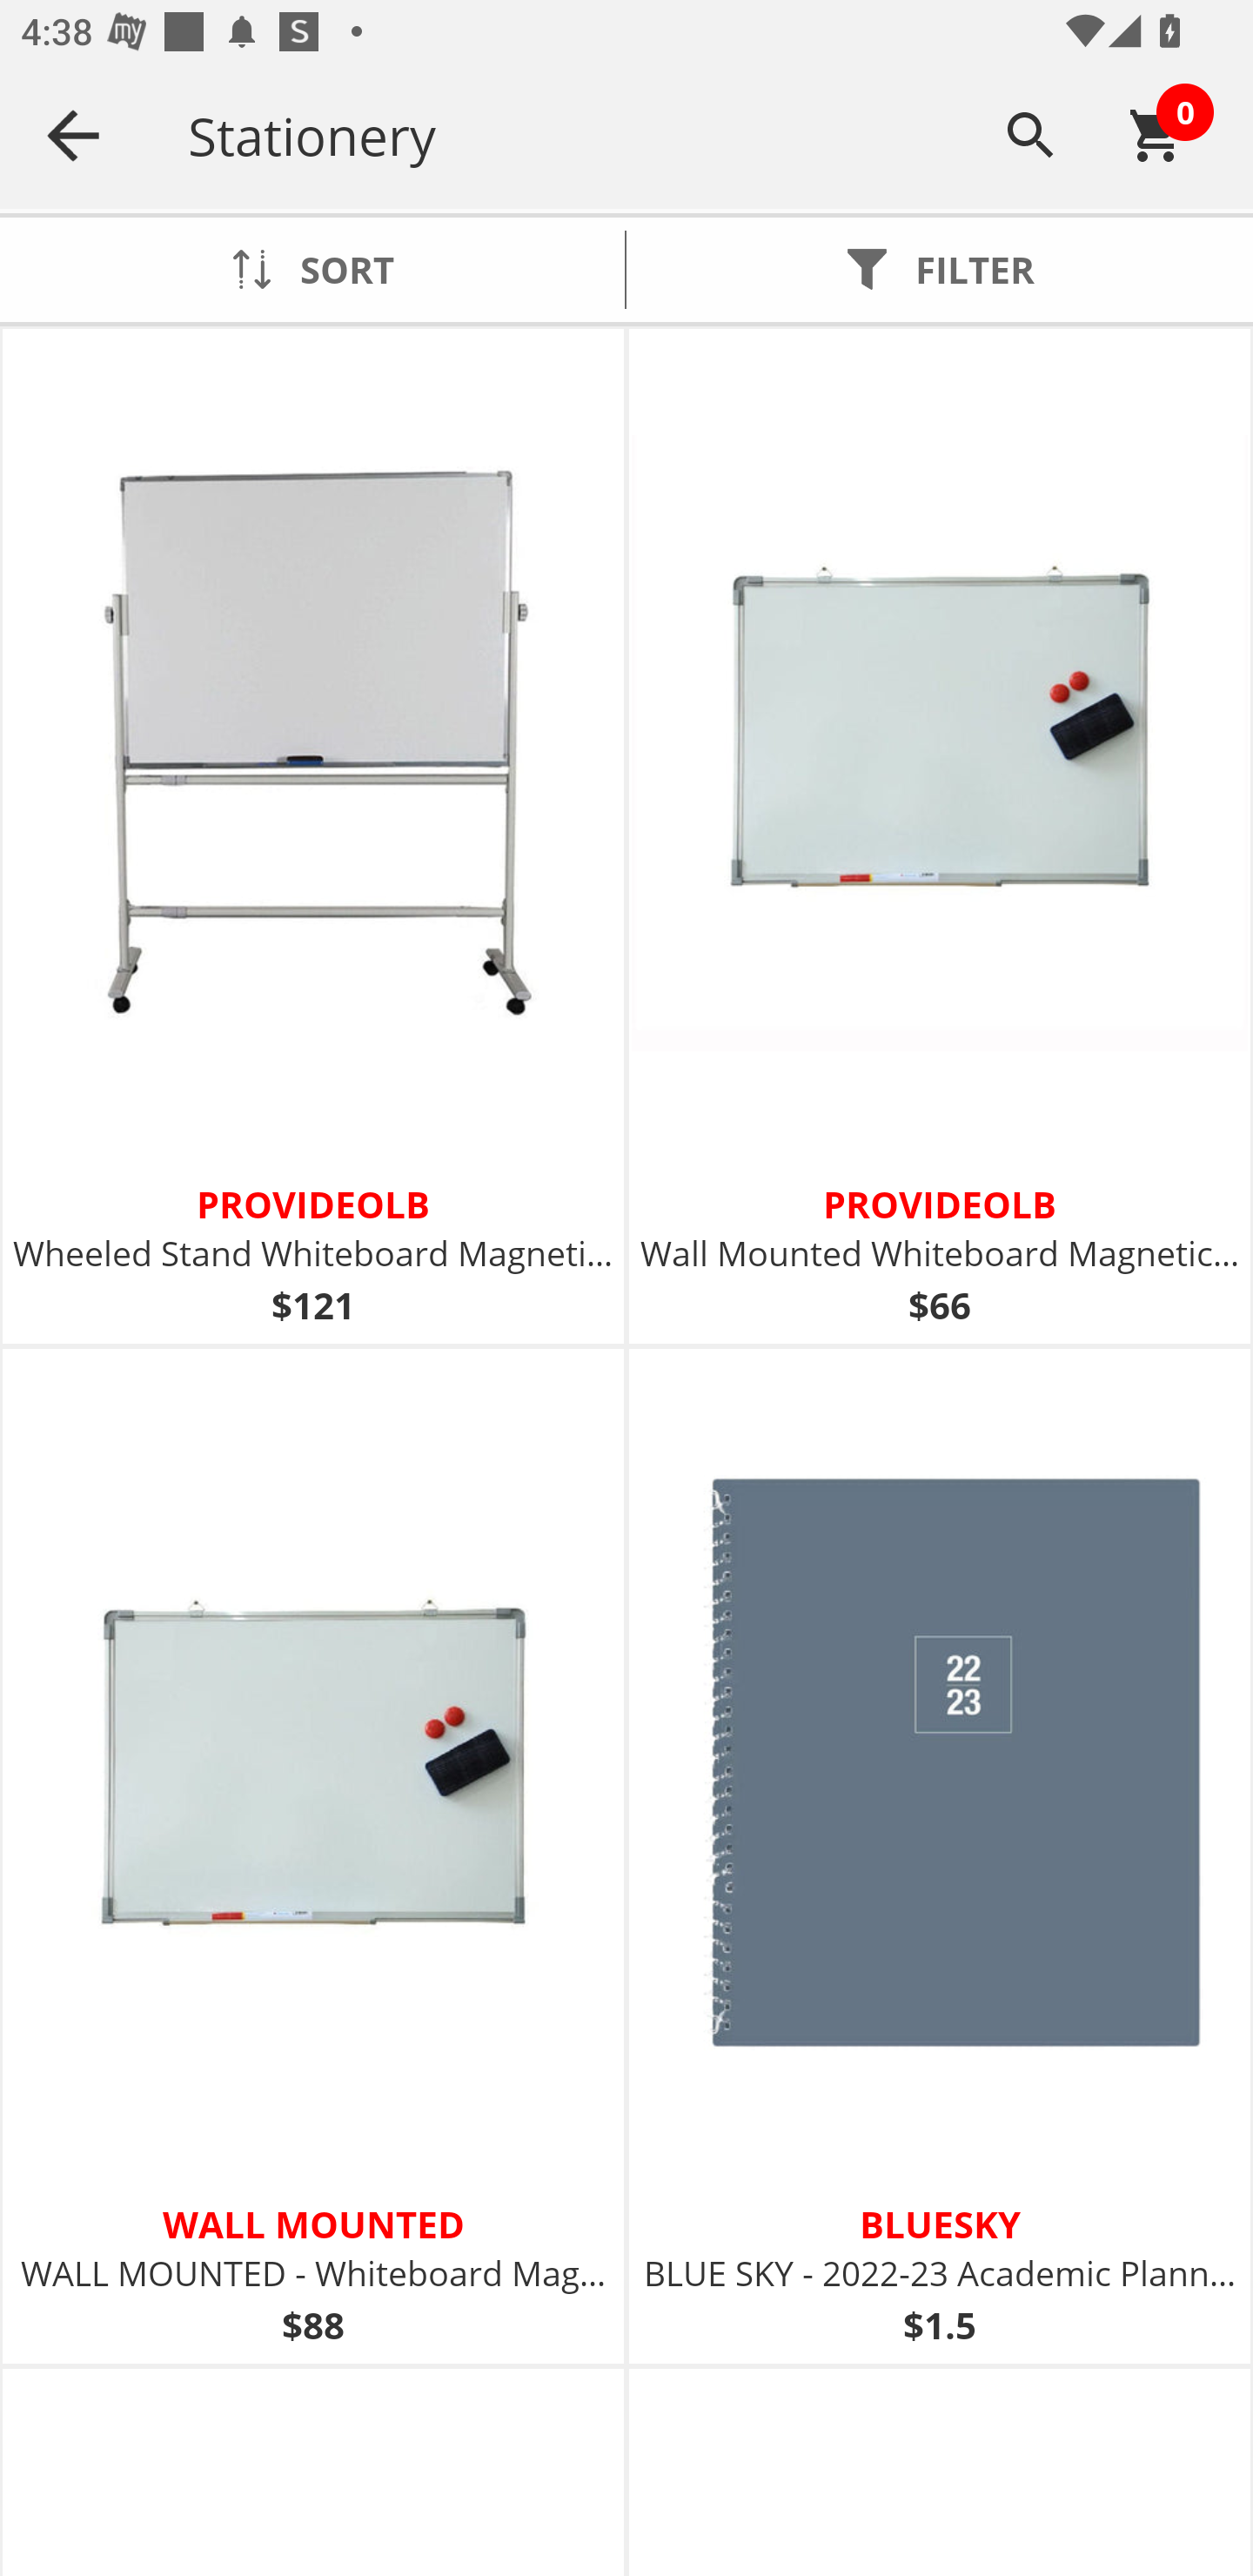 The height and width of the screenshot is (2576, 1253). Describe the element at coordinates (312, 269) in the screenshot. I see `SORT` at that location.